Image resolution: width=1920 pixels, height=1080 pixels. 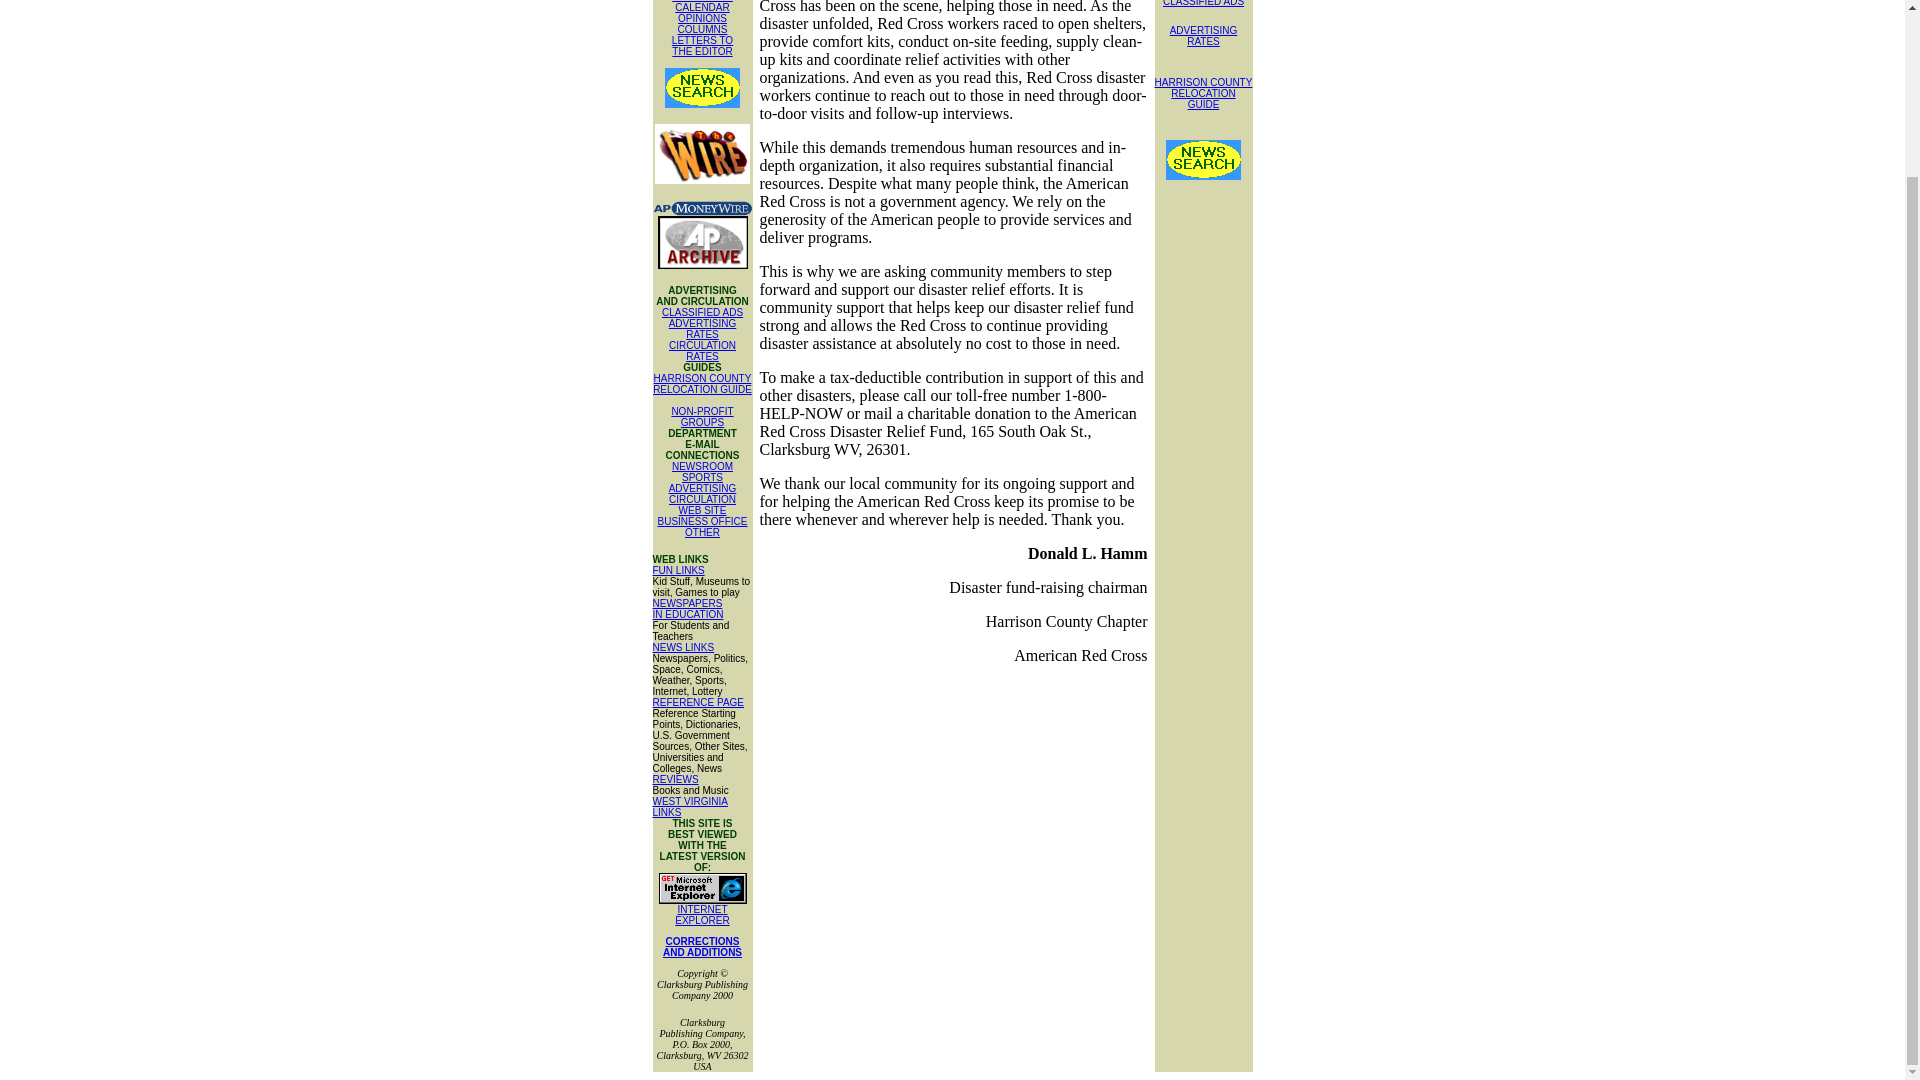 I want to click on OTHER, so click(x=702, y=532).